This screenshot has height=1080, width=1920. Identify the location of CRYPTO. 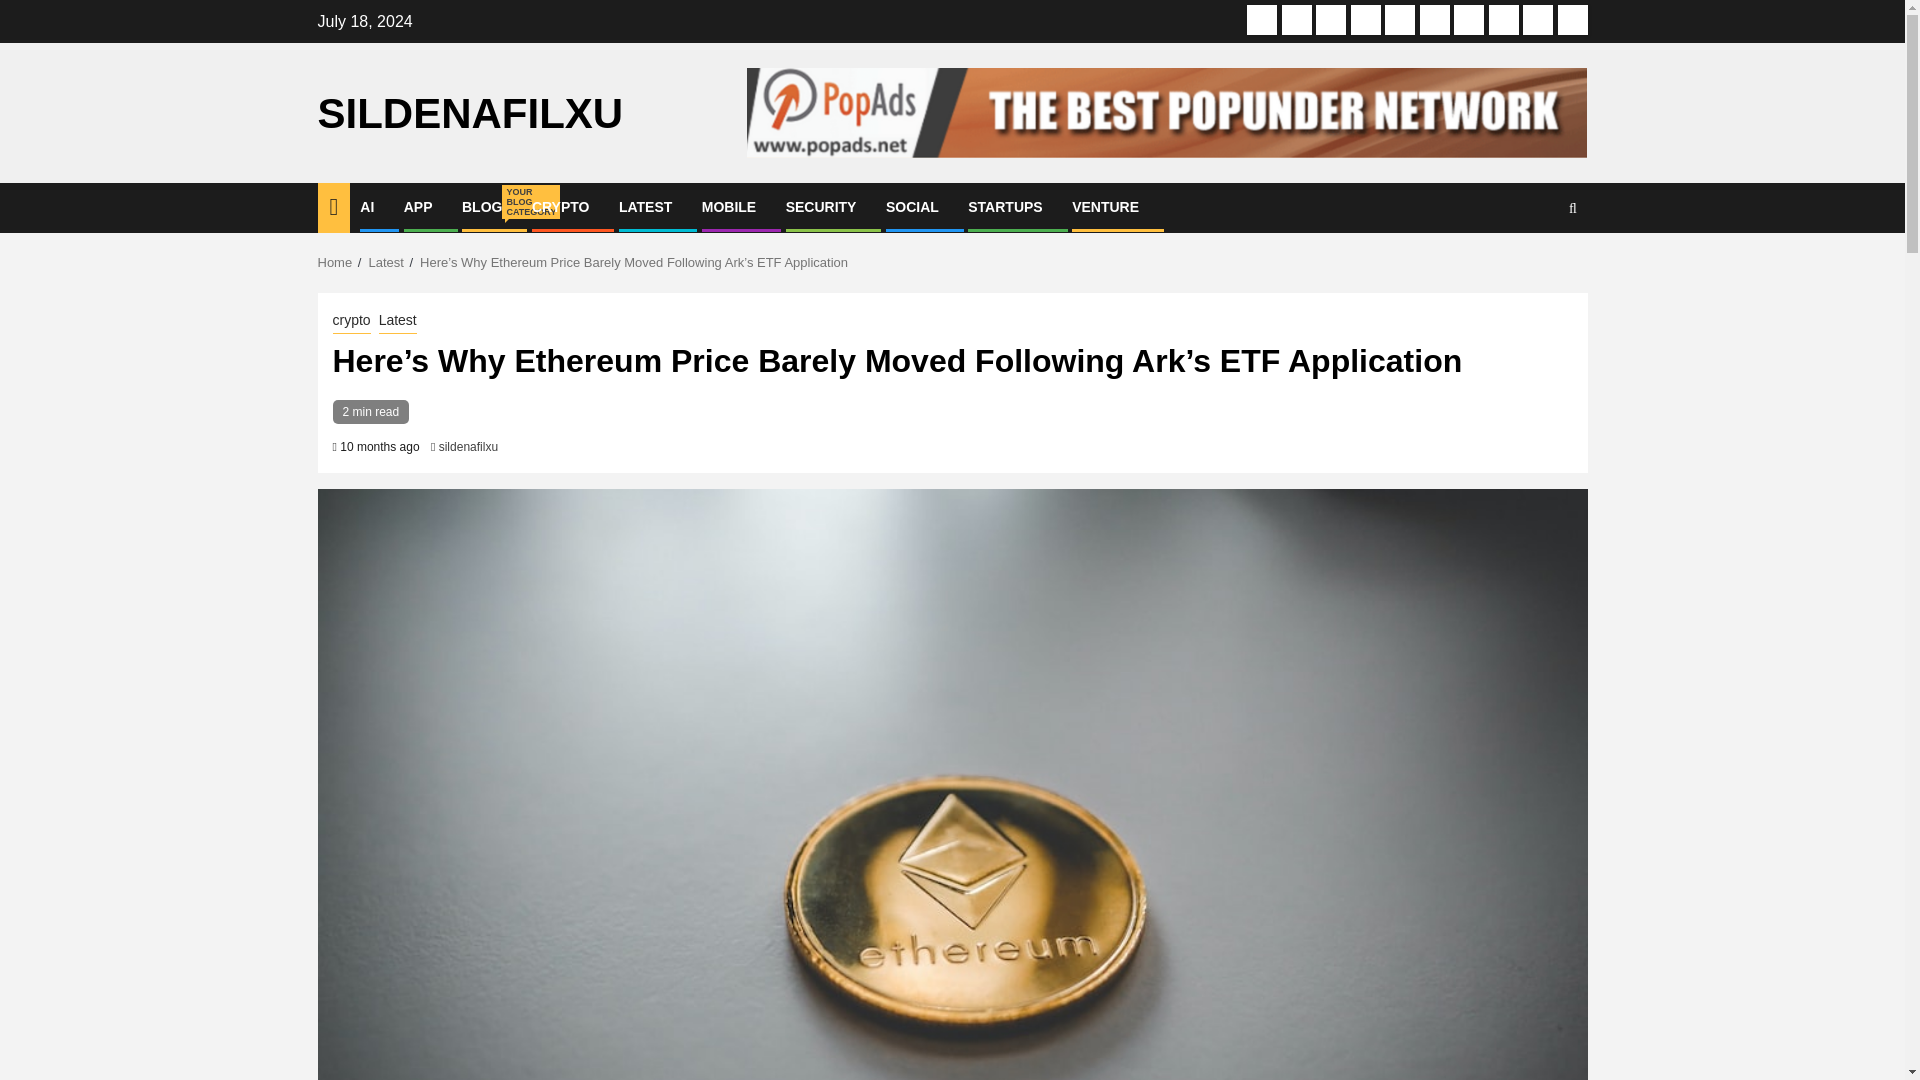
(351, 321).